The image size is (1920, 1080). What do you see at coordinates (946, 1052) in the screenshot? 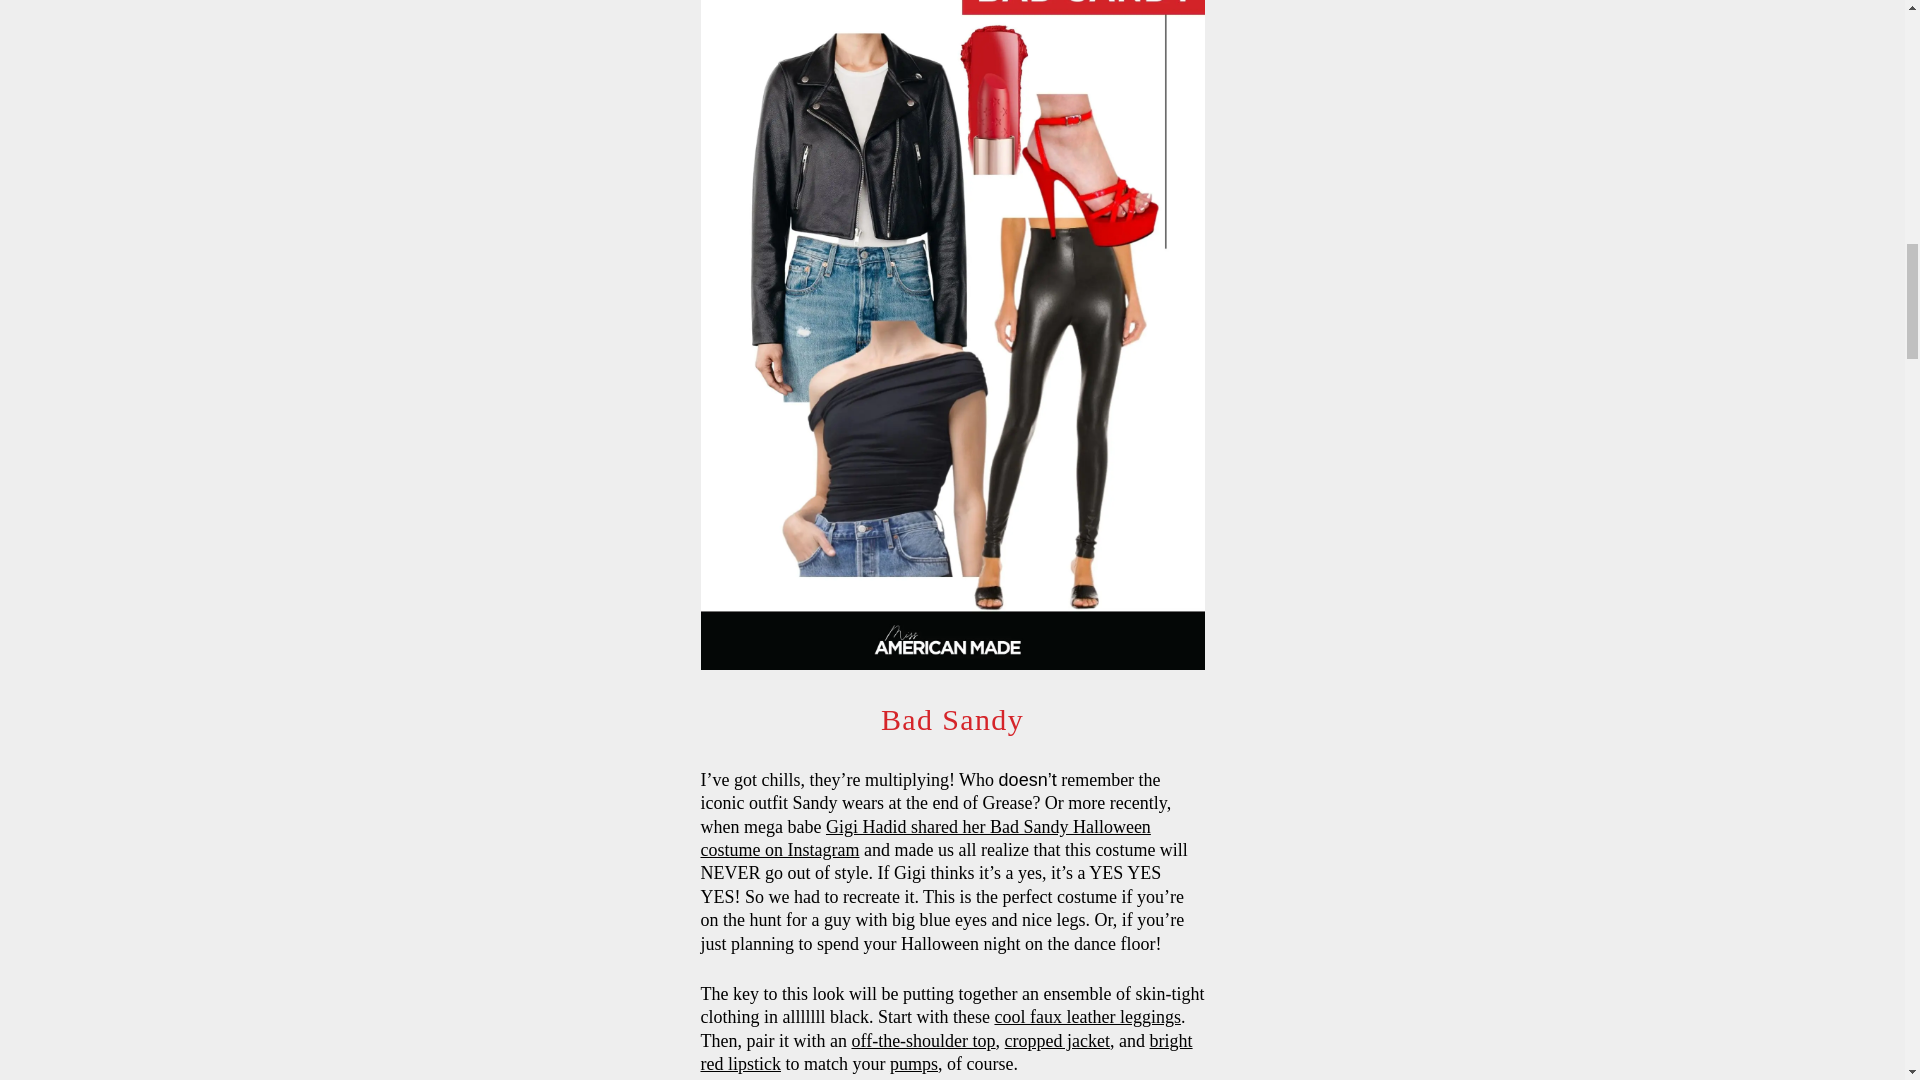
I see `bright red lipstick` at bounding box center [946, 1052].